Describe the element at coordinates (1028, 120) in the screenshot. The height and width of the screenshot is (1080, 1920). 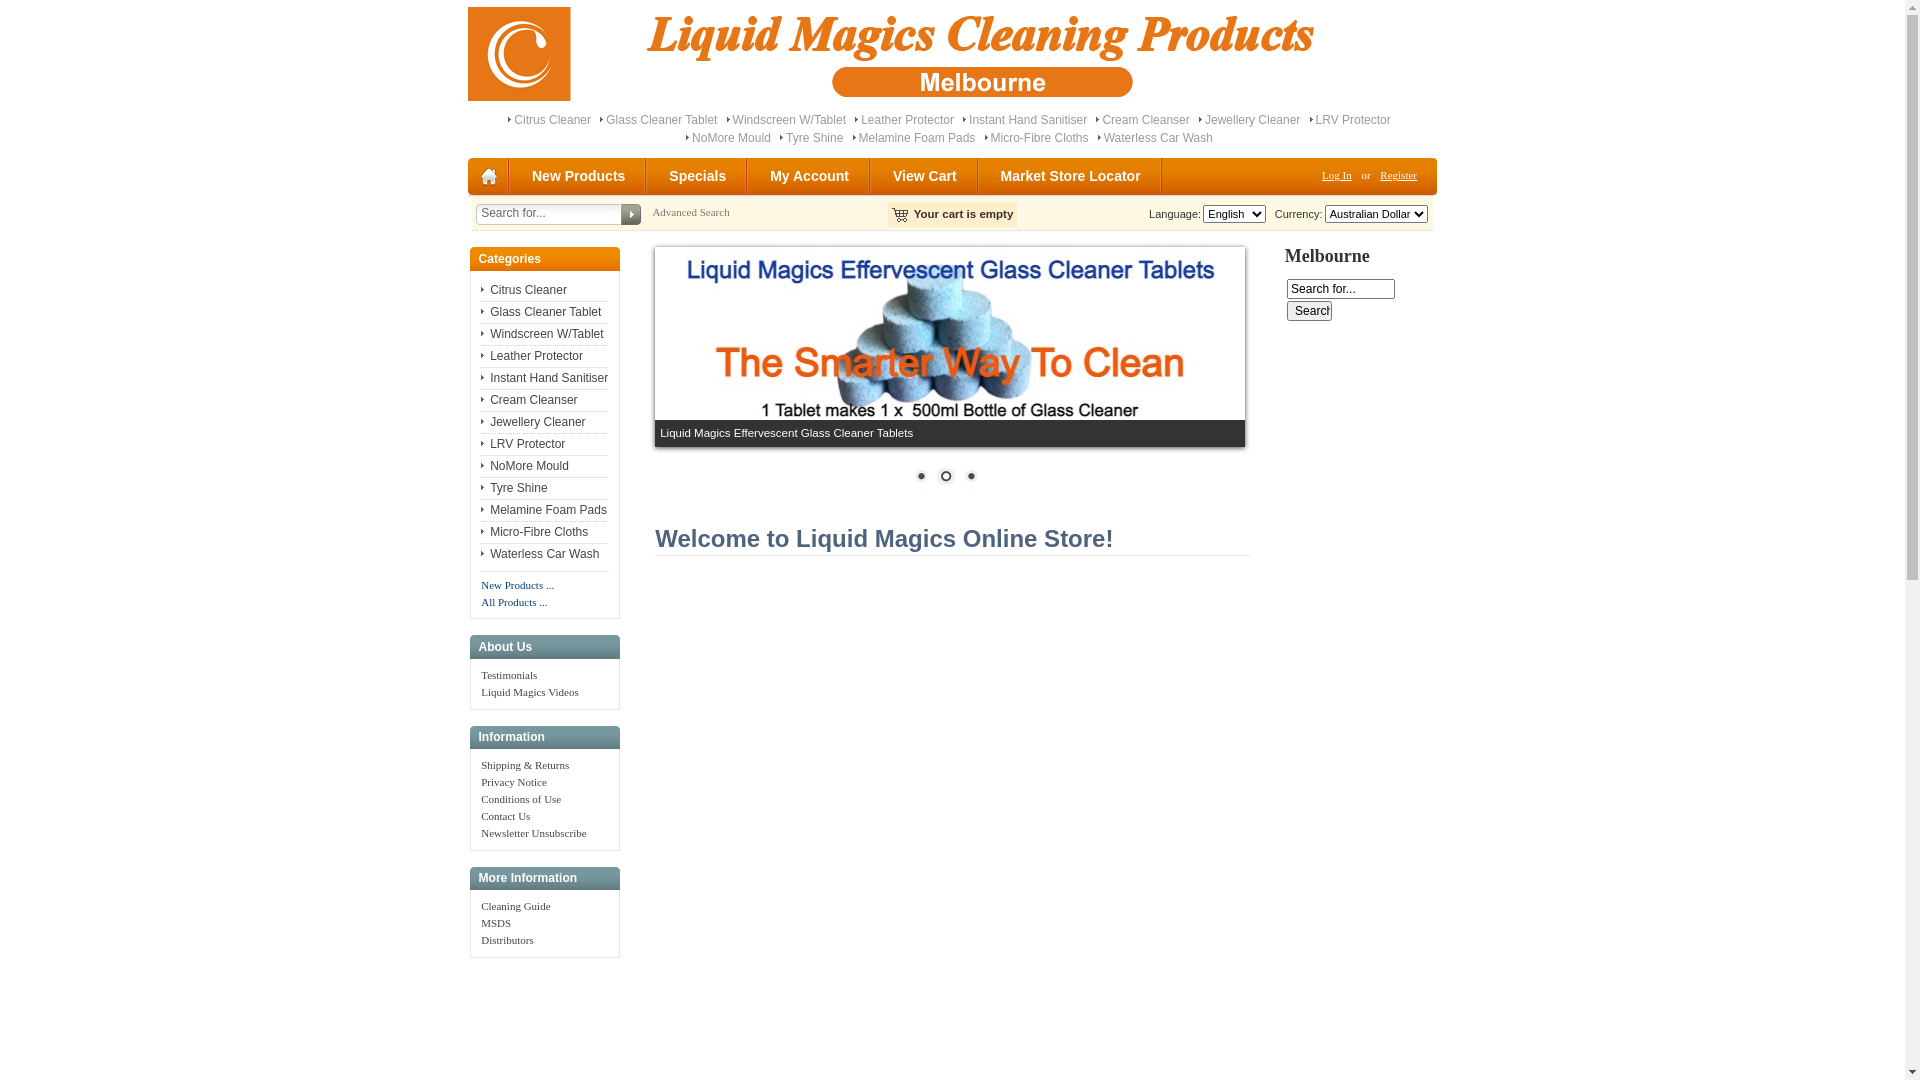
I see `Instant Hand Sanitiser` at that location.